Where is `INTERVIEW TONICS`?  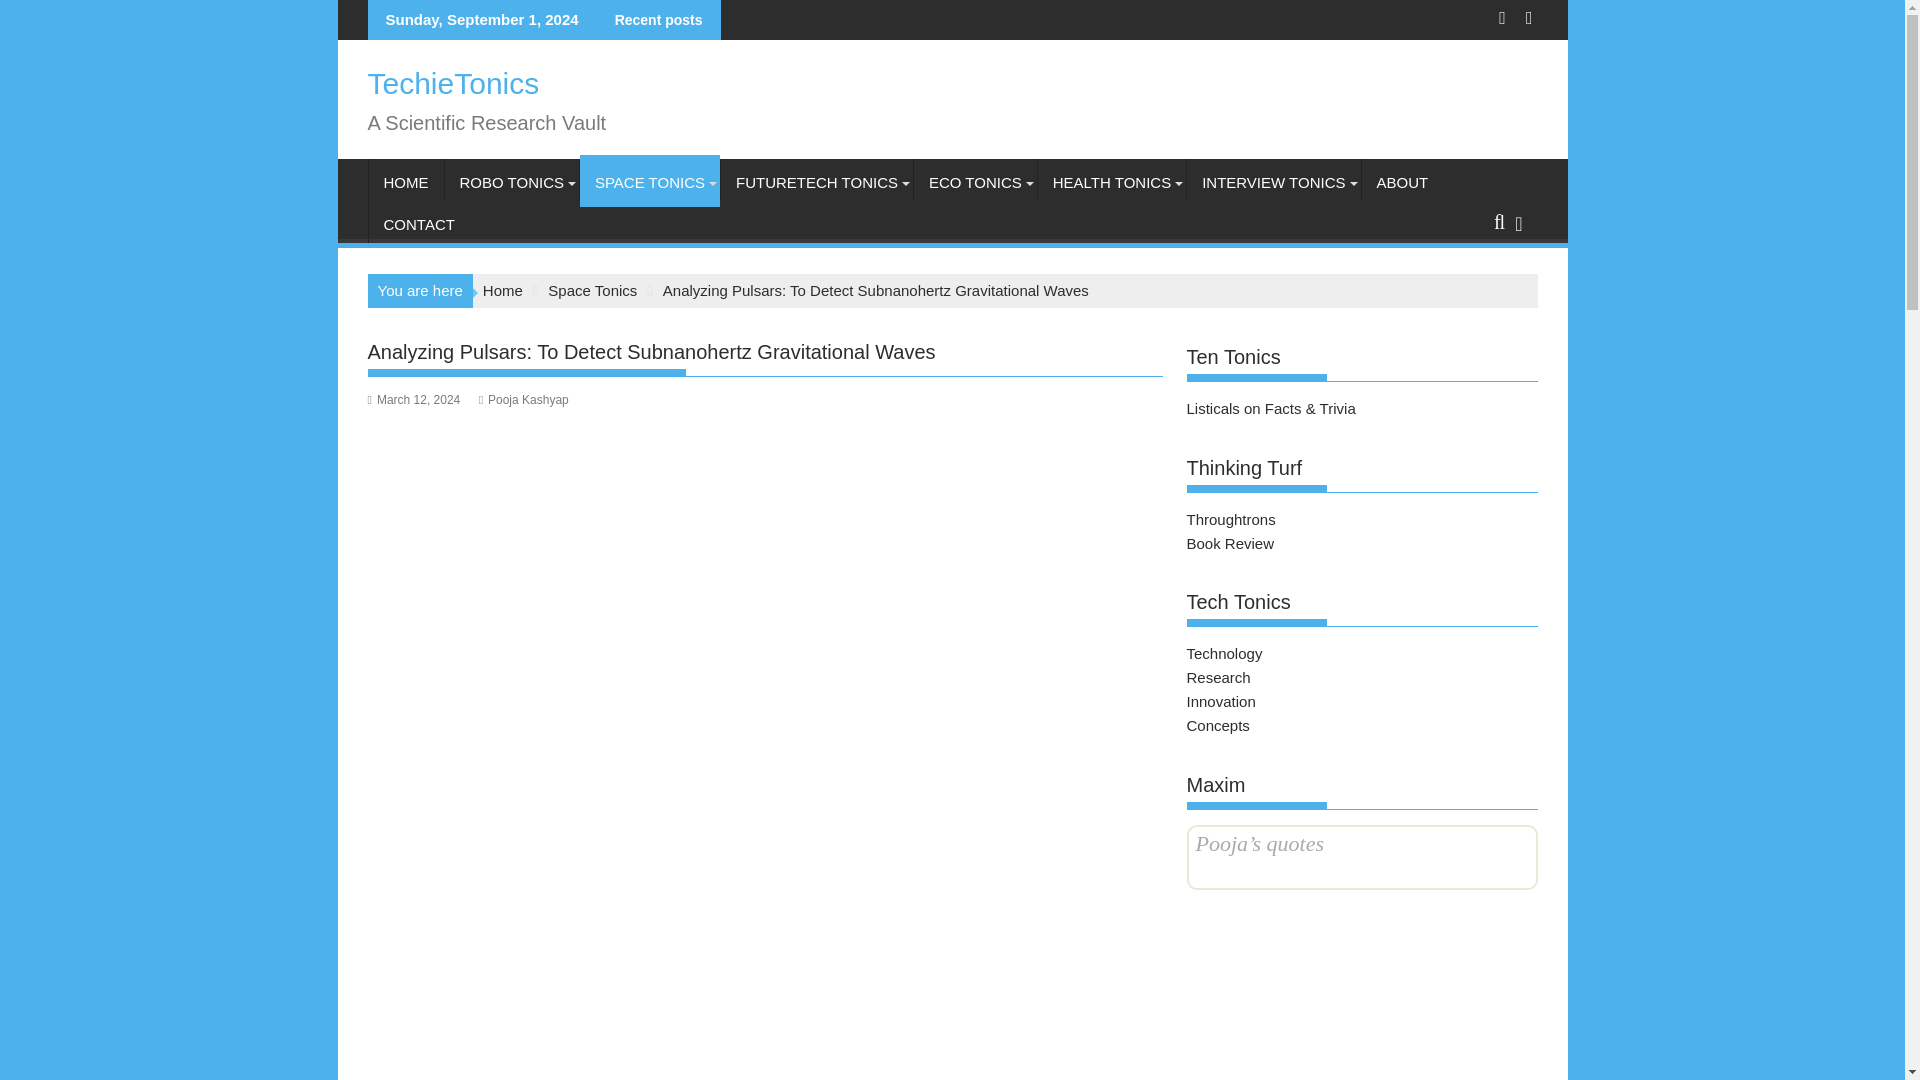 INTERVIEW TONICS is located at coordinates (1272, 182).